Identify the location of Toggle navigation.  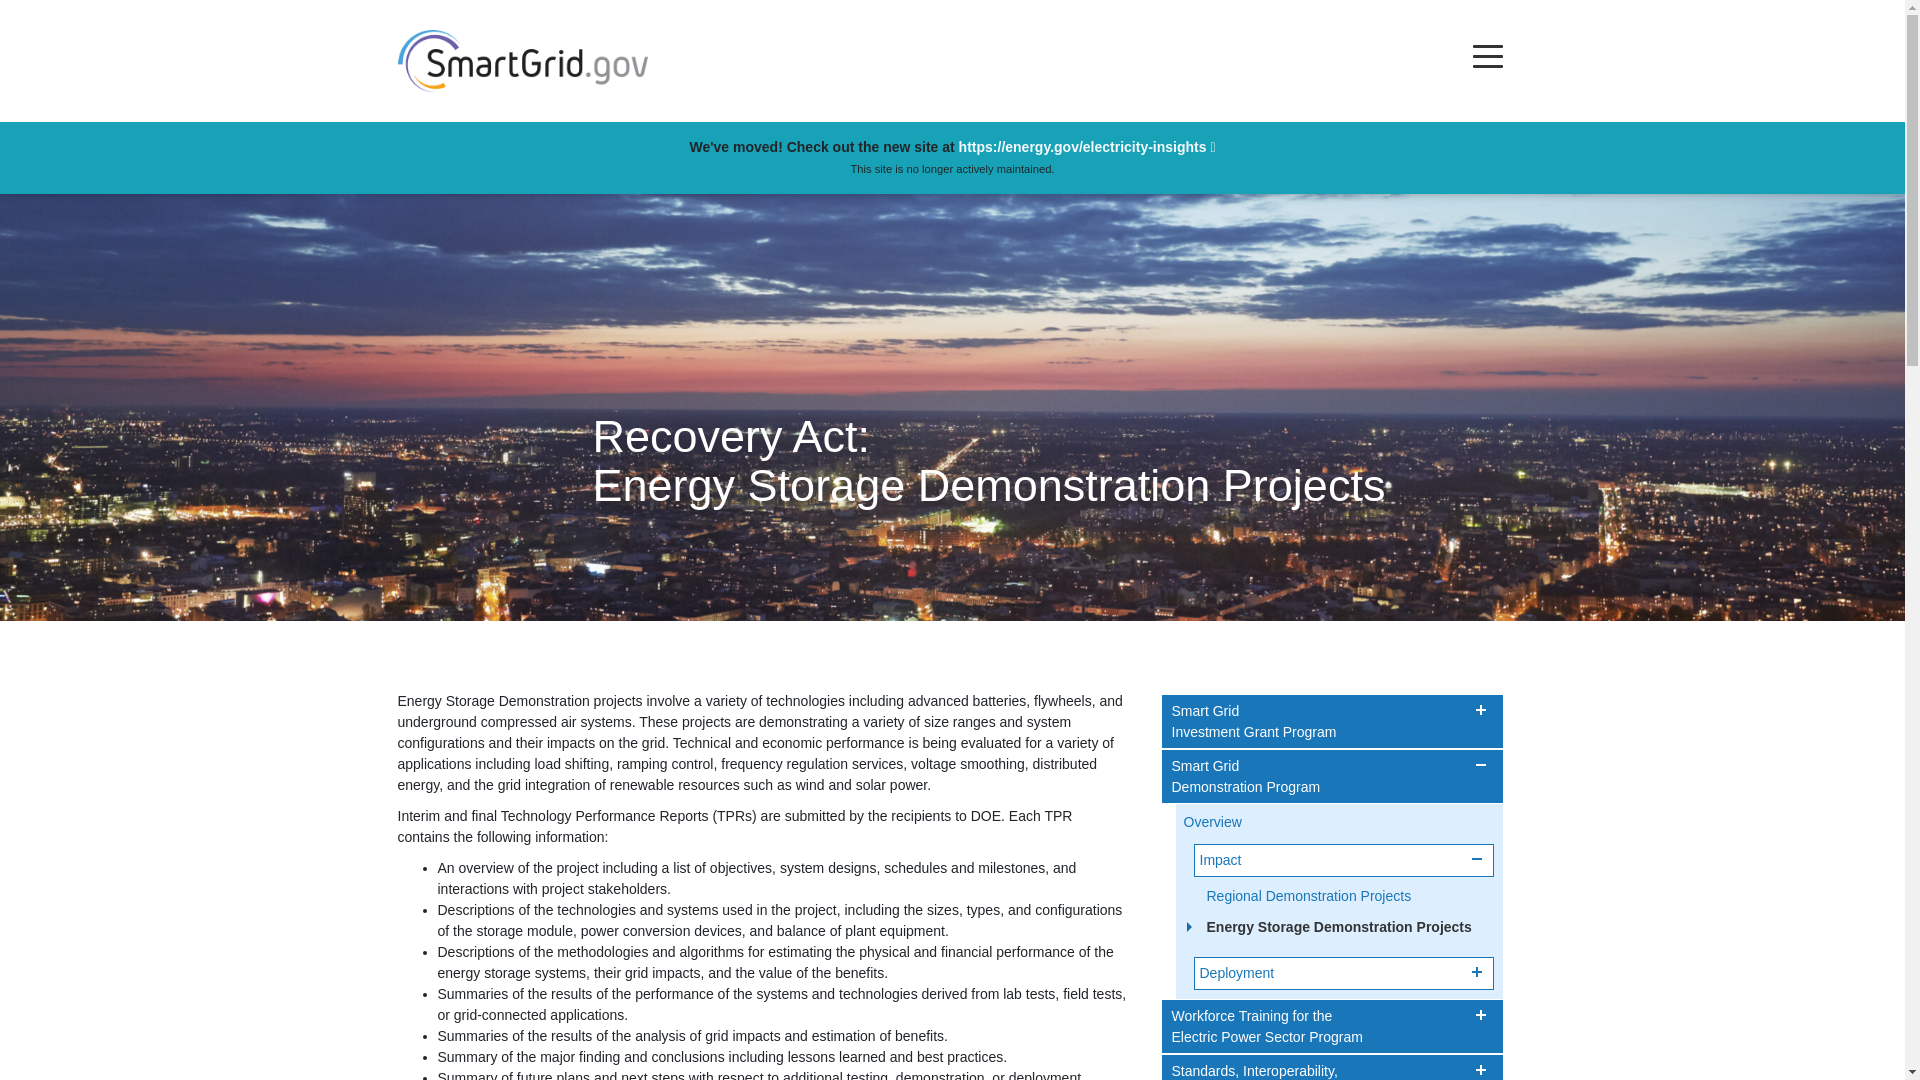
(1488, 56).